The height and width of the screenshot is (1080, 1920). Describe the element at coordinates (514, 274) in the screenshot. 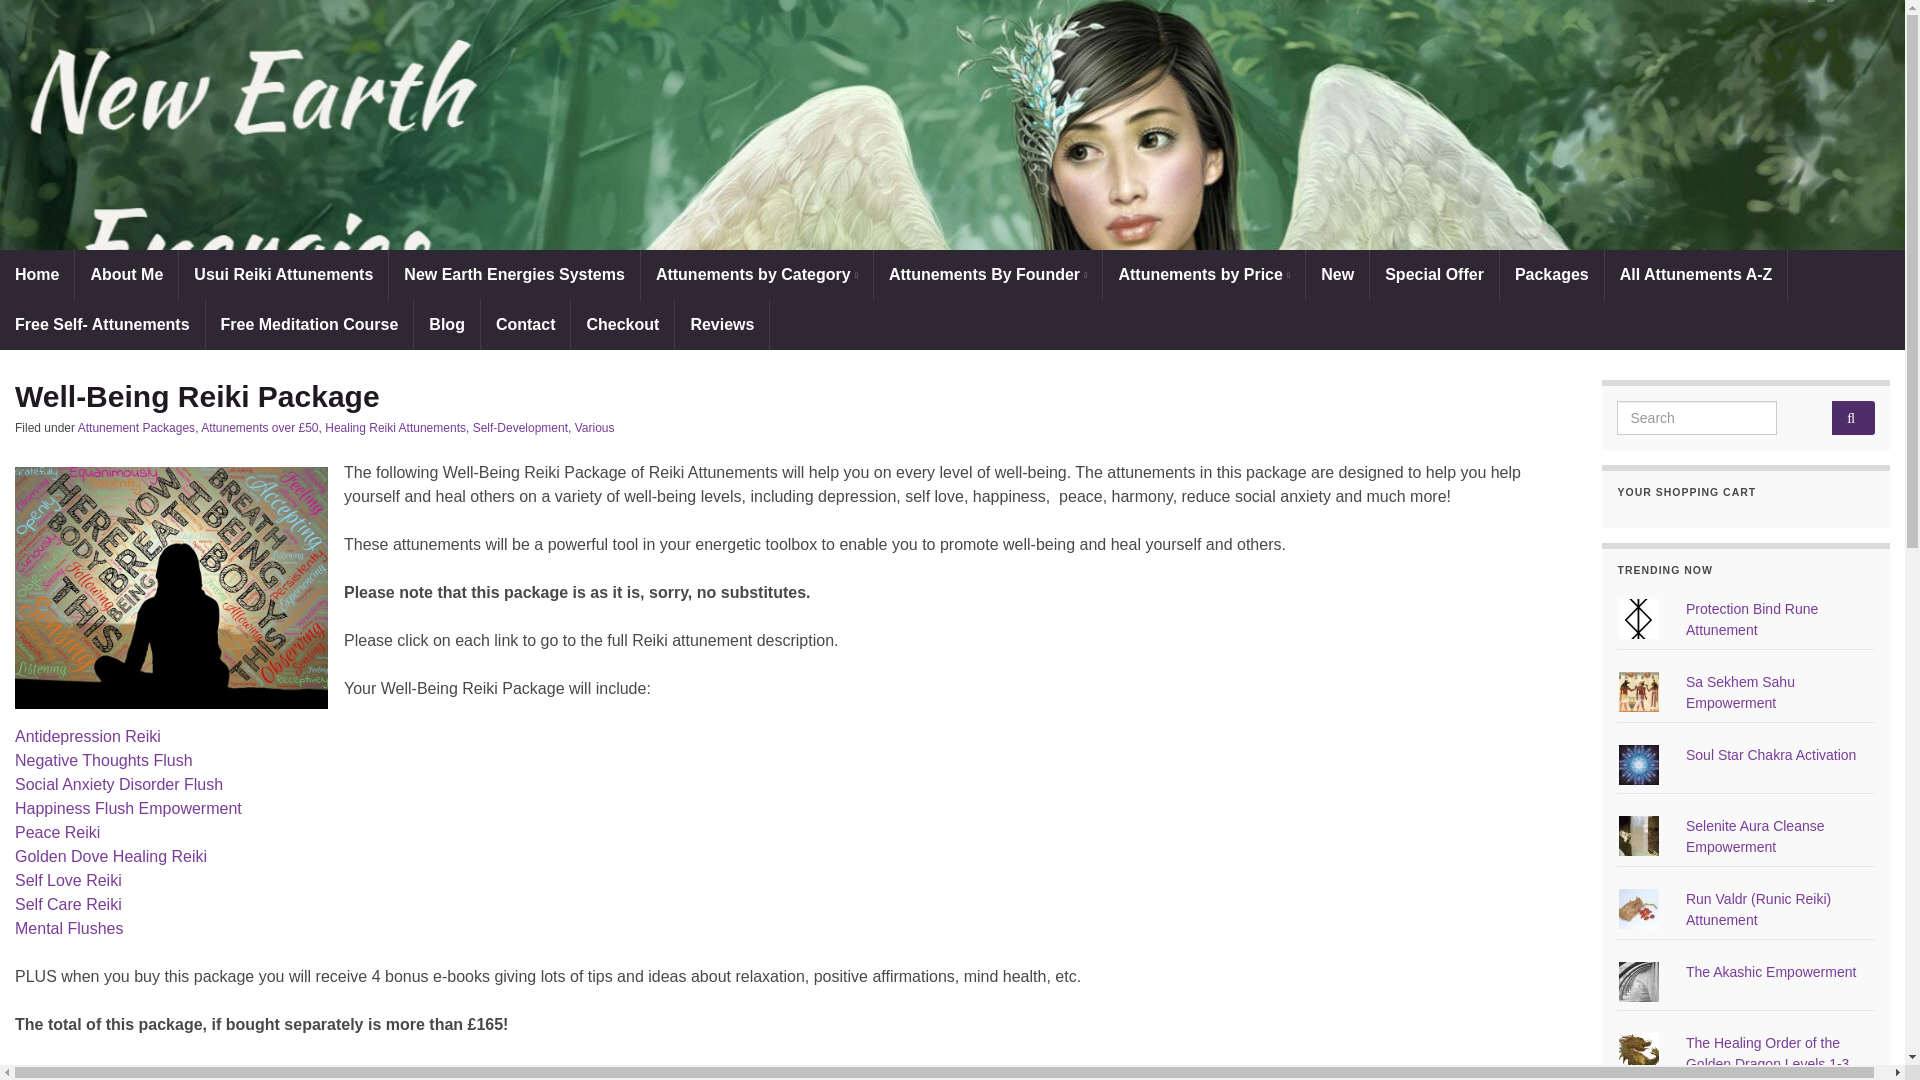

I see `New Earth Energies Systems` at that location.